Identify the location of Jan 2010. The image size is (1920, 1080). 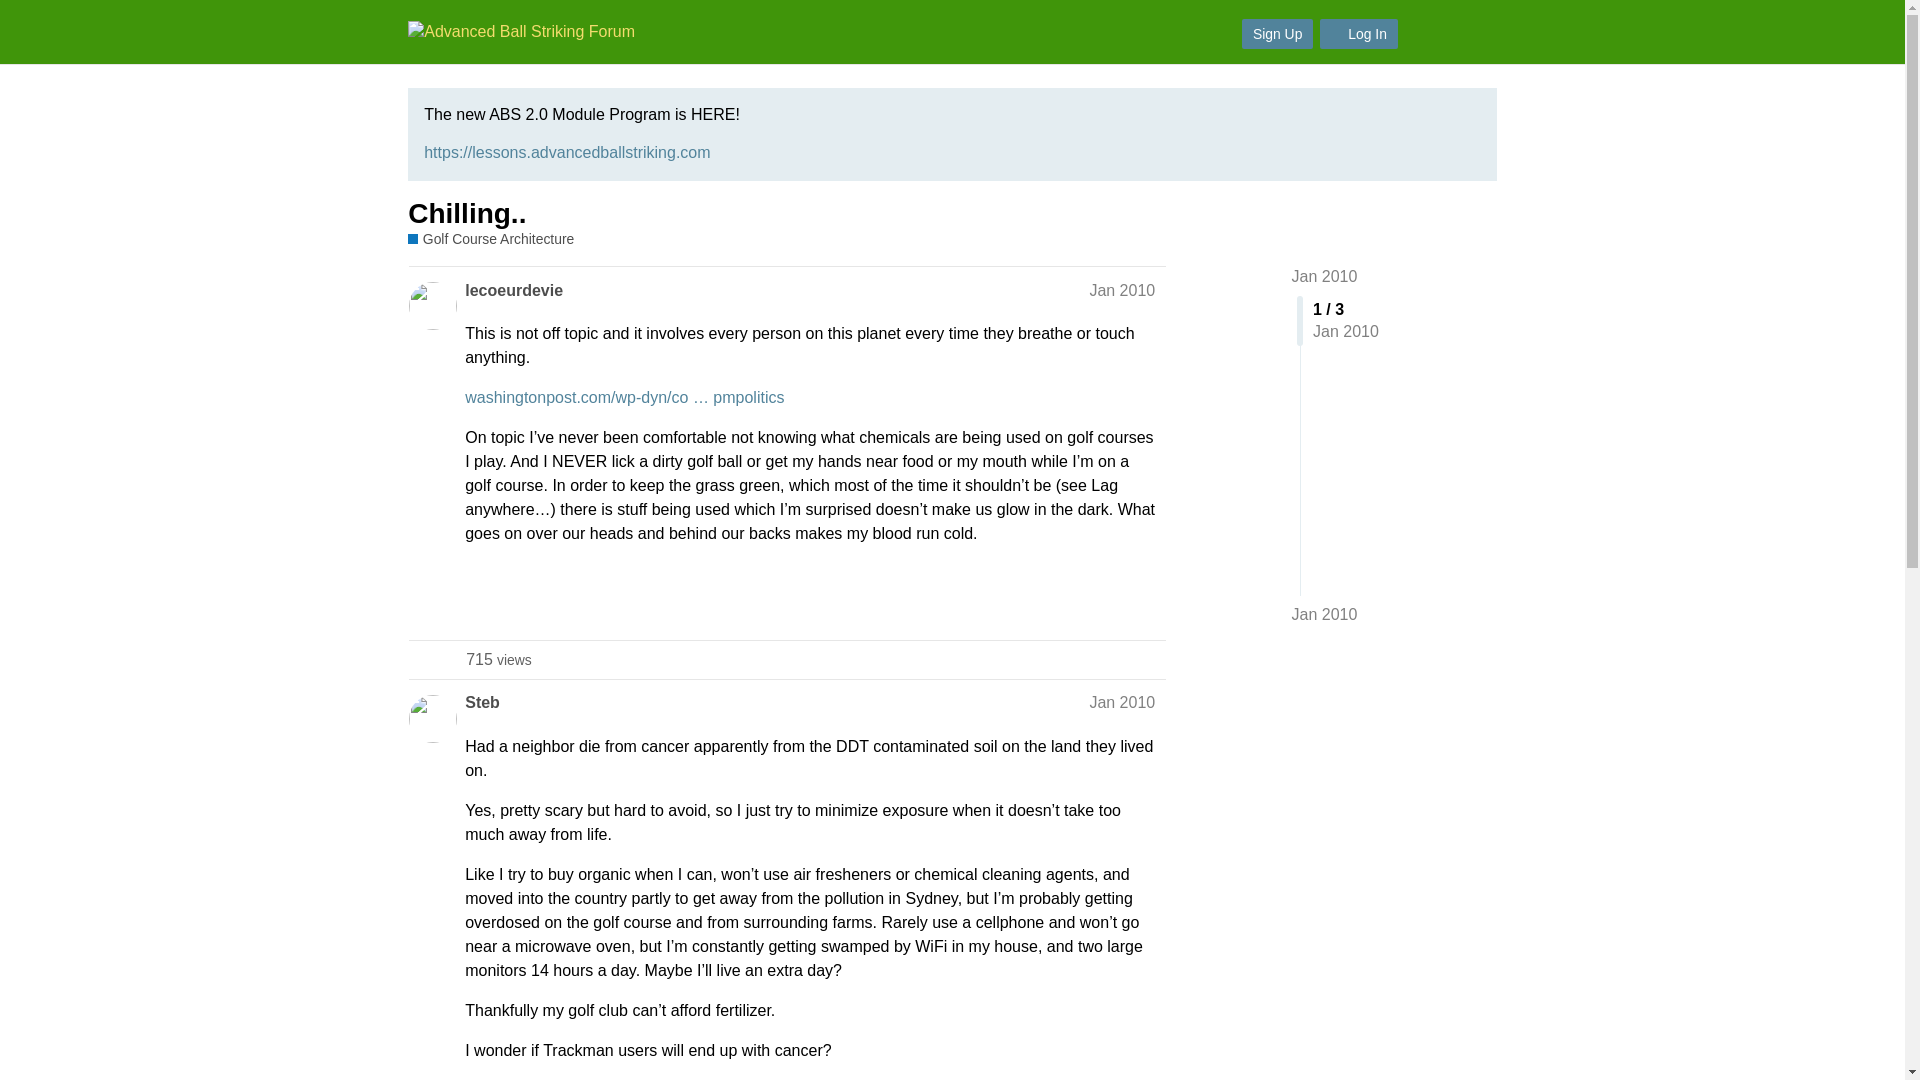
(1122, 702).